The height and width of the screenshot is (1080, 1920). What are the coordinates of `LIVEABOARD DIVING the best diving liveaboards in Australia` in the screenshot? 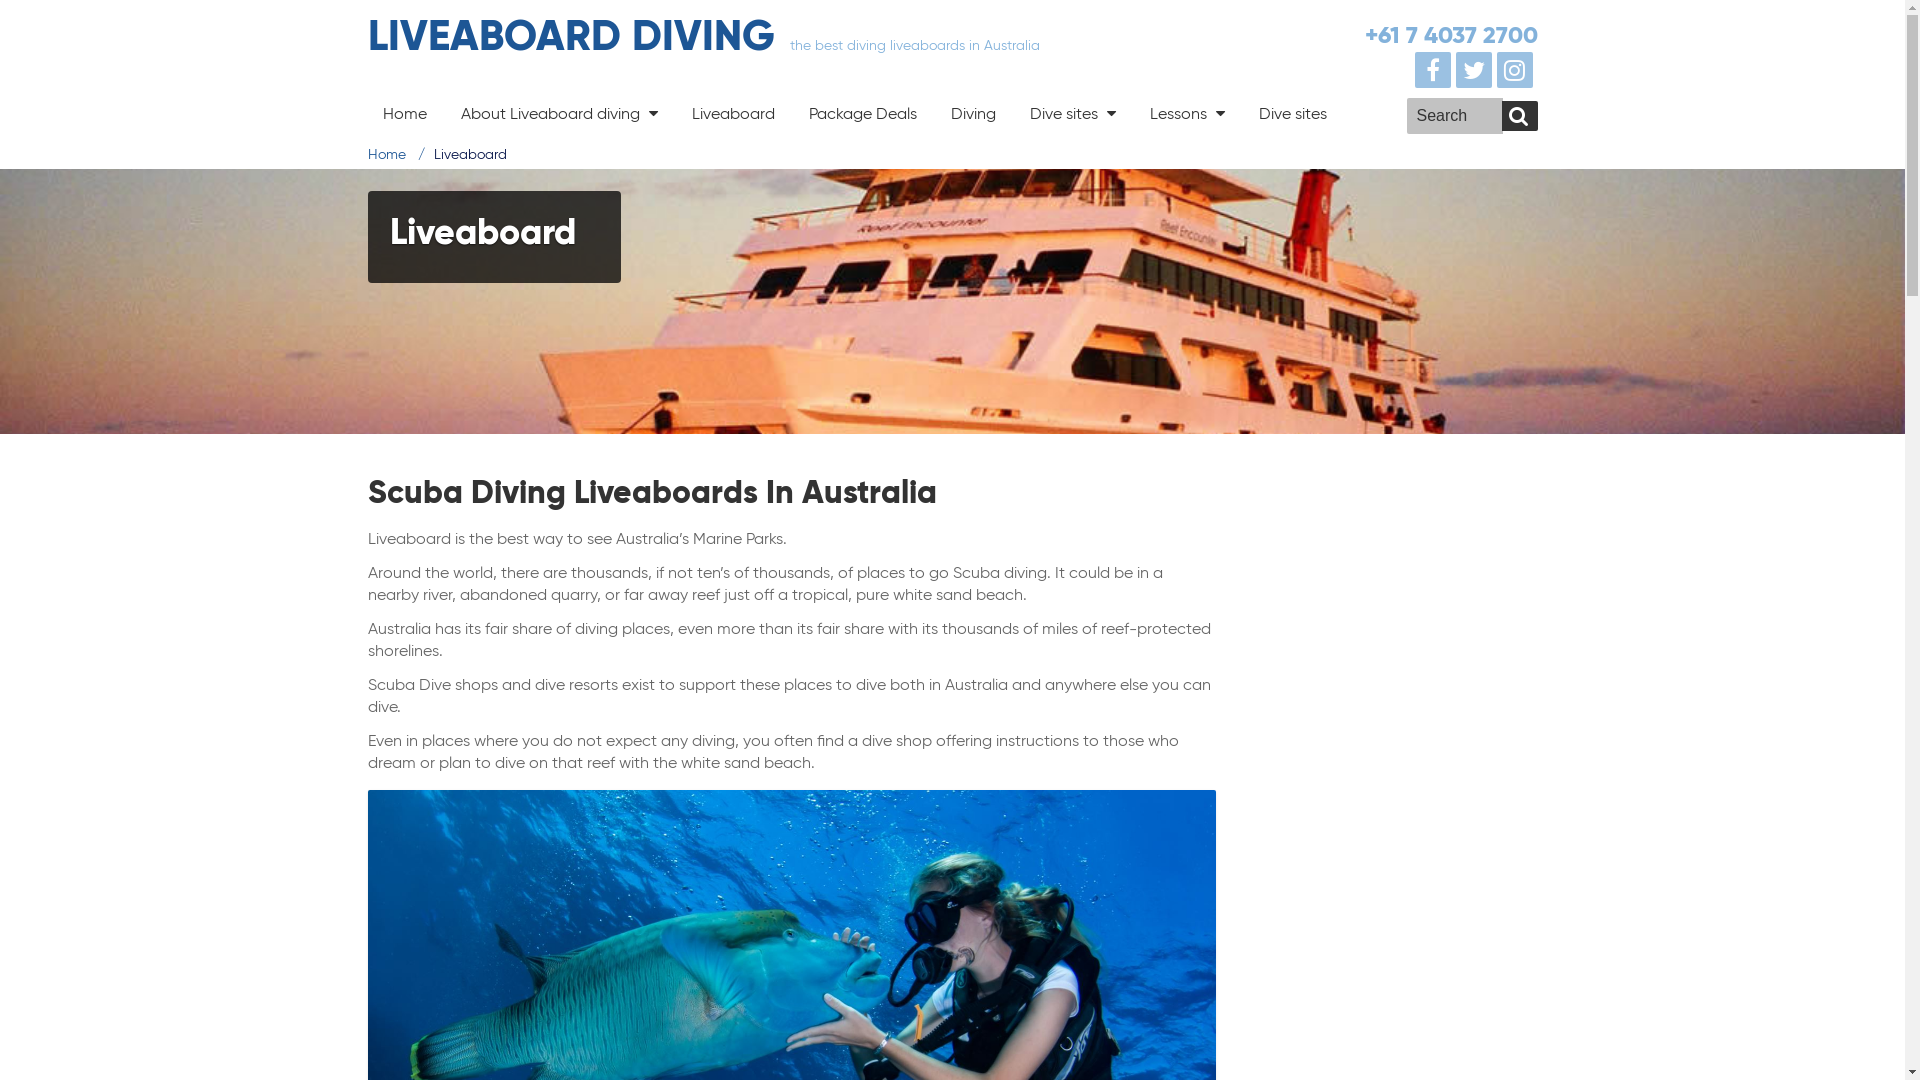 It's located at (704, 36).